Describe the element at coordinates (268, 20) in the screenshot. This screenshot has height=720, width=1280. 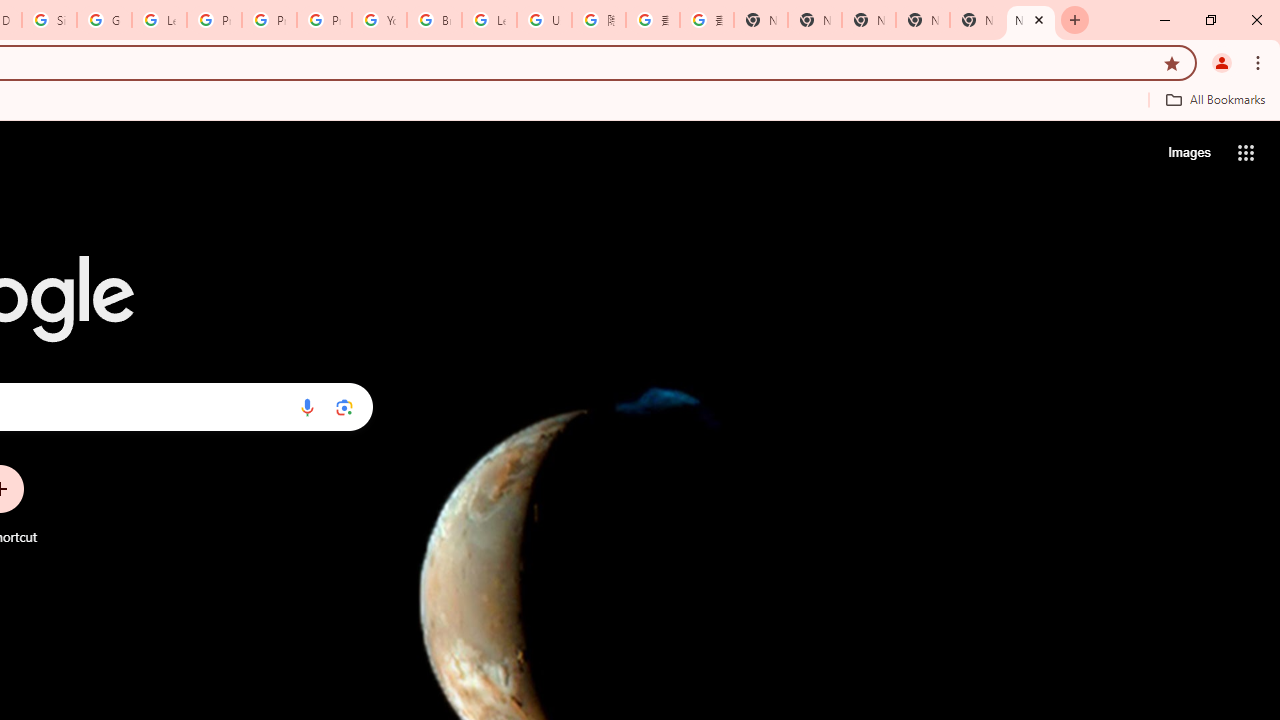
I see `Privacy Help Center - Policies Help` at that location.